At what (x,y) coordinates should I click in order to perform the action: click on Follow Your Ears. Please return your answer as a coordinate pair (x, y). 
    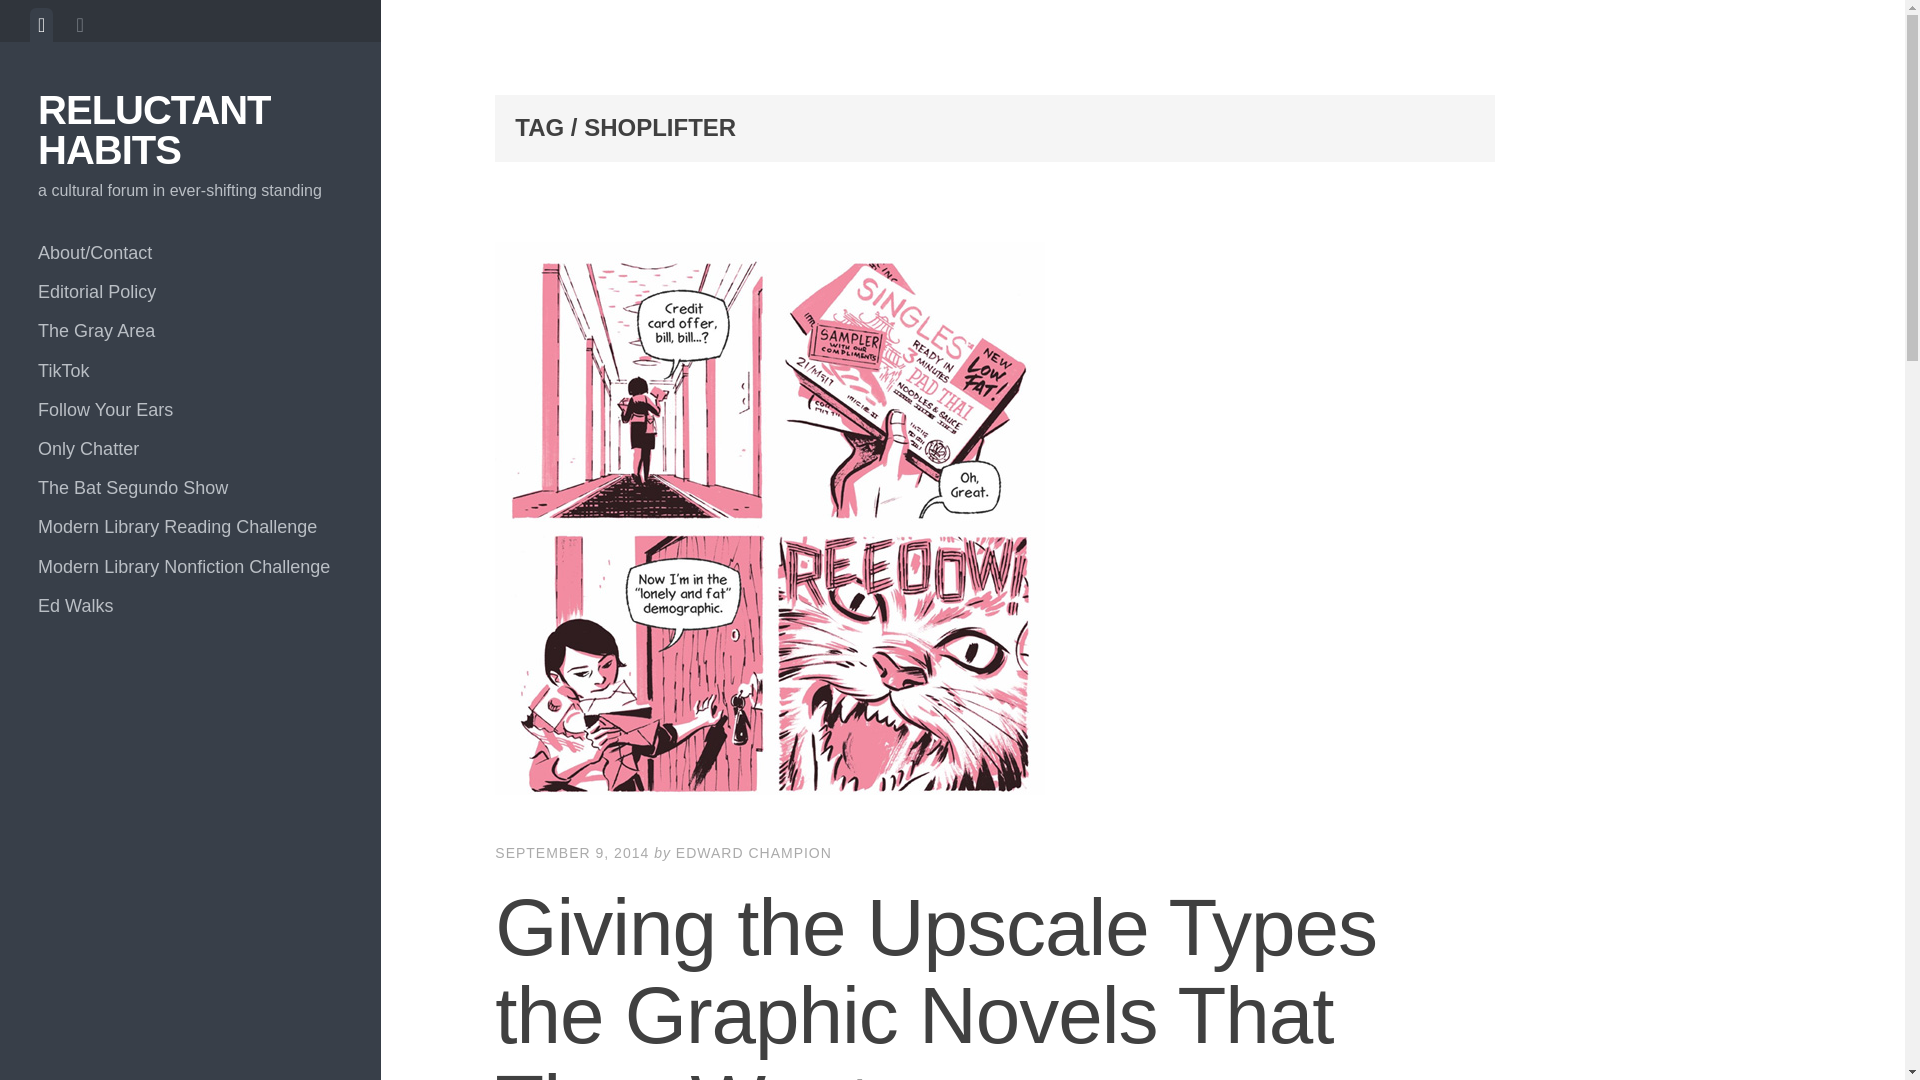
    Looking at the image, I should click on (190, 410).